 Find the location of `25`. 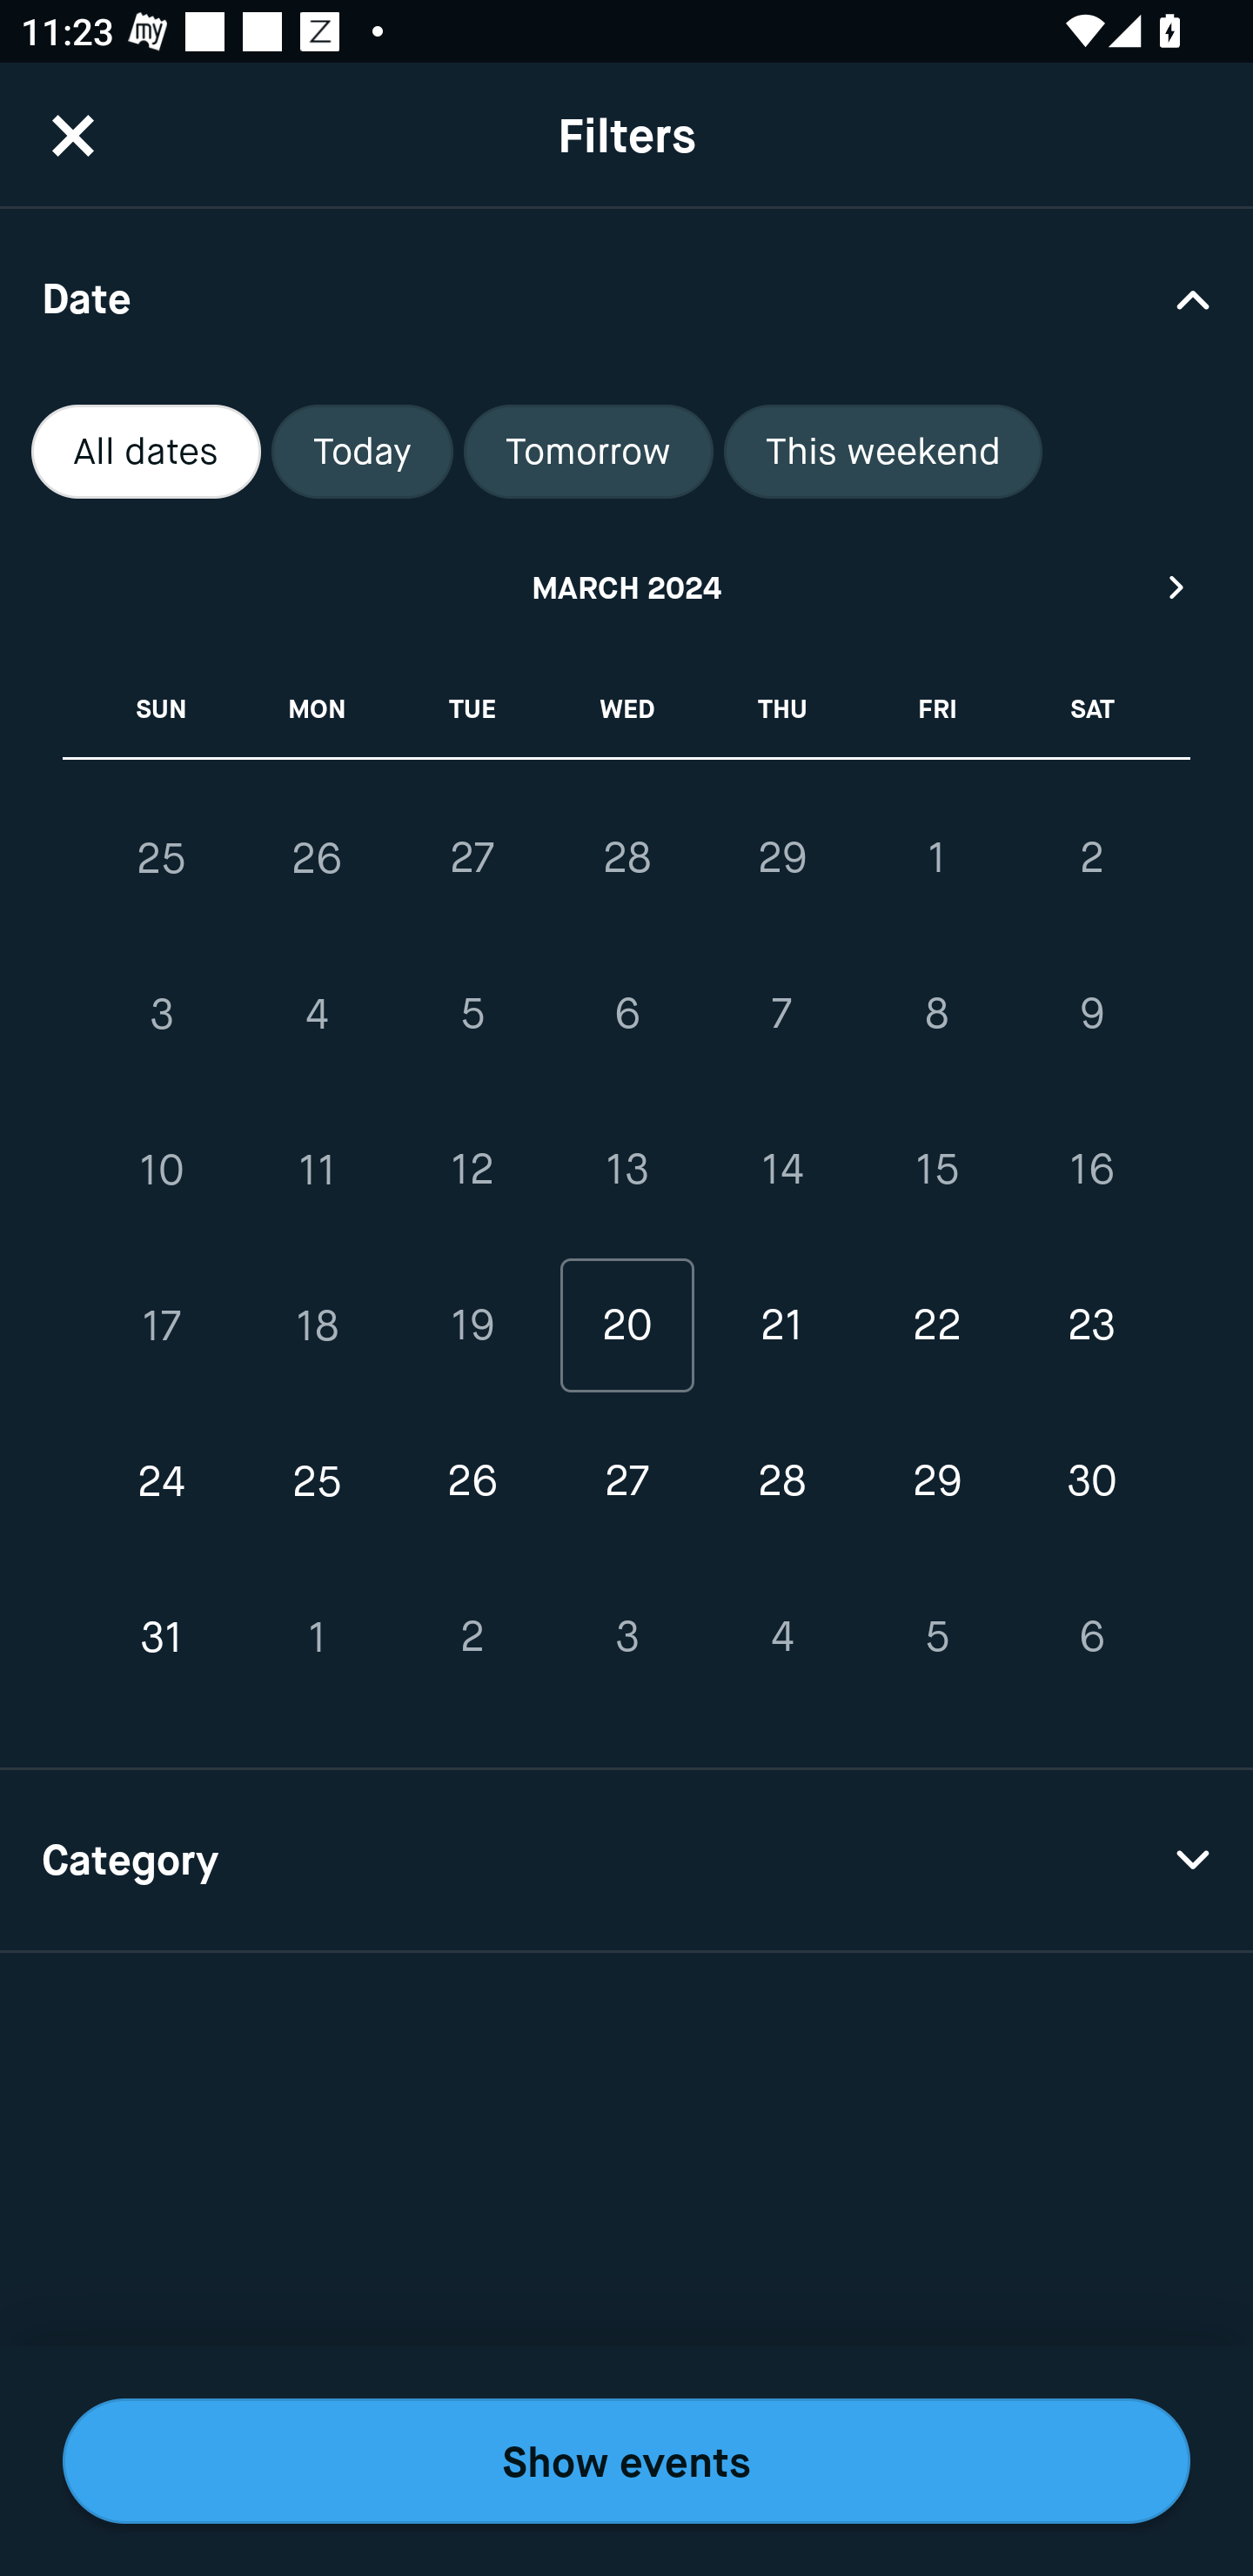

25 is located at coordinates (162, 858).